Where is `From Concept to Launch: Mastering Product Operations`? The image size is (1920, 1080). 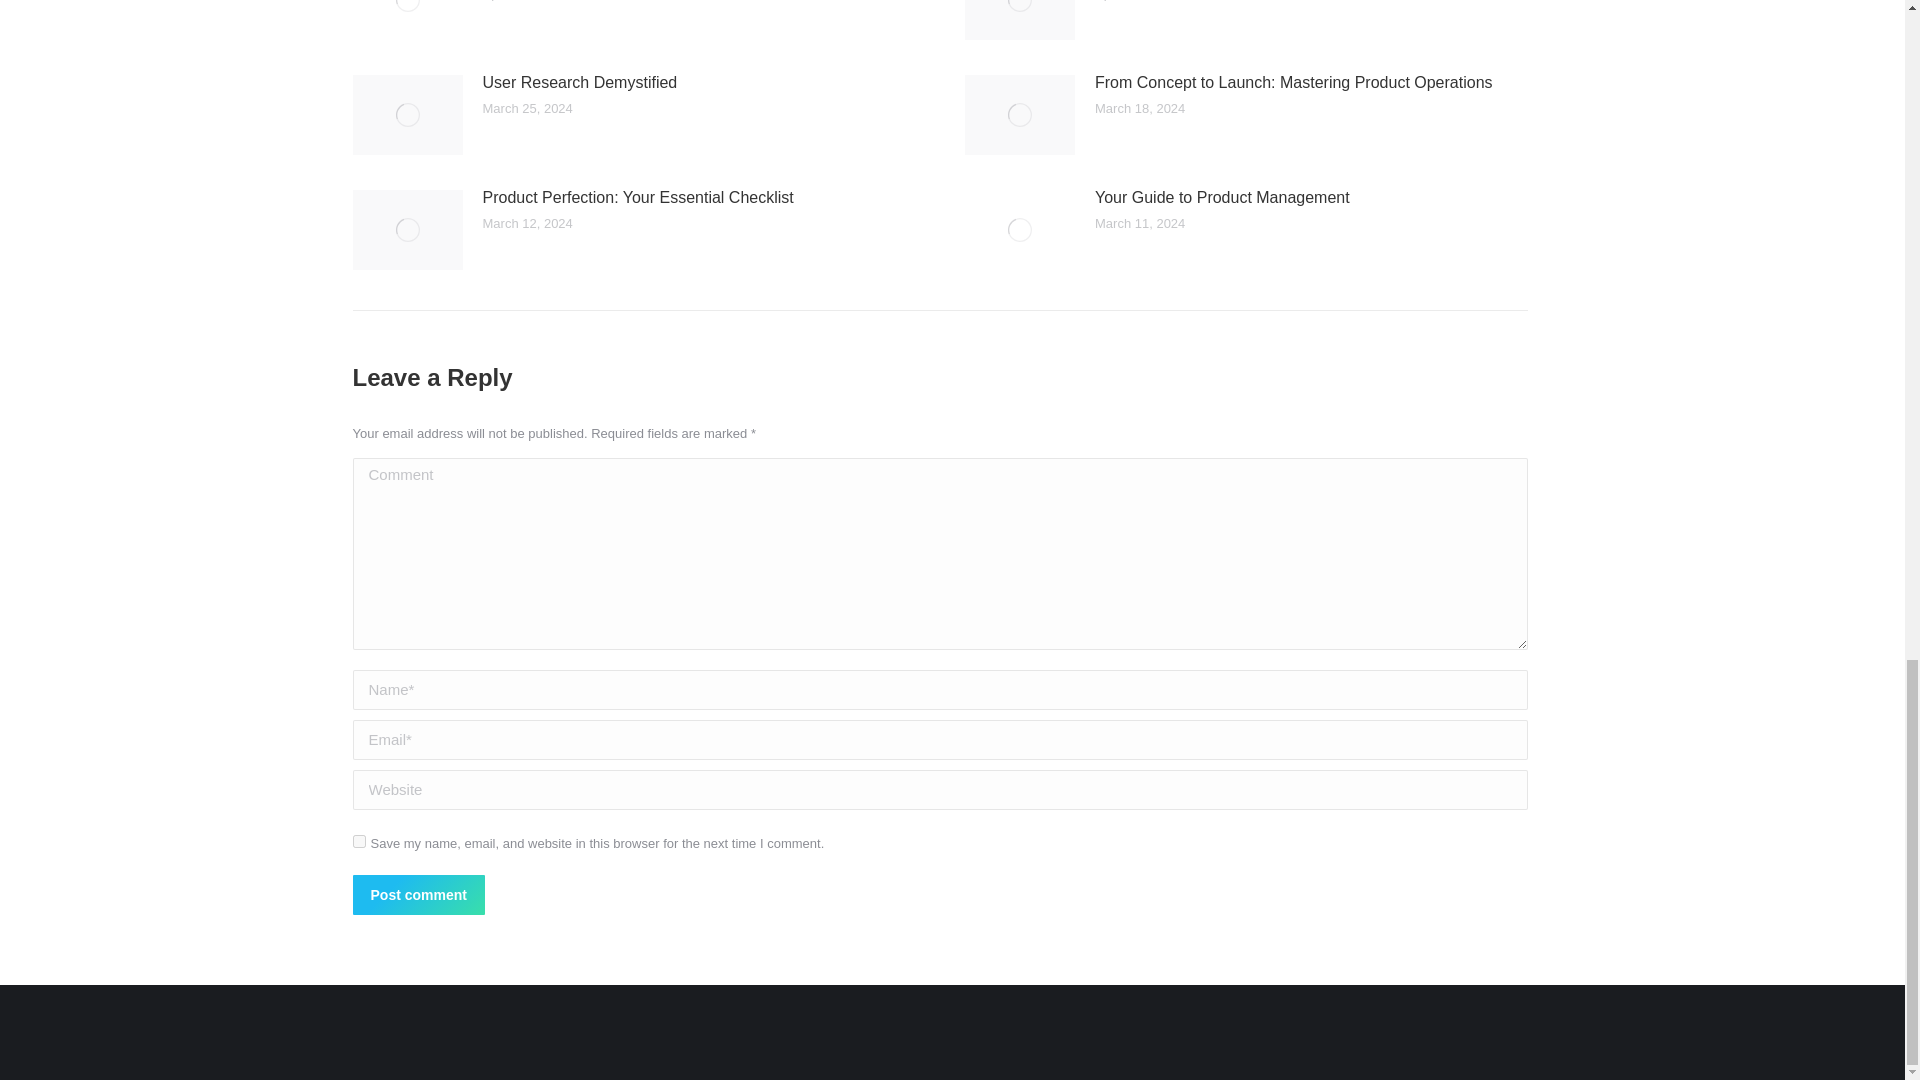
From Concept to Launch: Mastering Product Operations is located at coordinates (1294, 83).